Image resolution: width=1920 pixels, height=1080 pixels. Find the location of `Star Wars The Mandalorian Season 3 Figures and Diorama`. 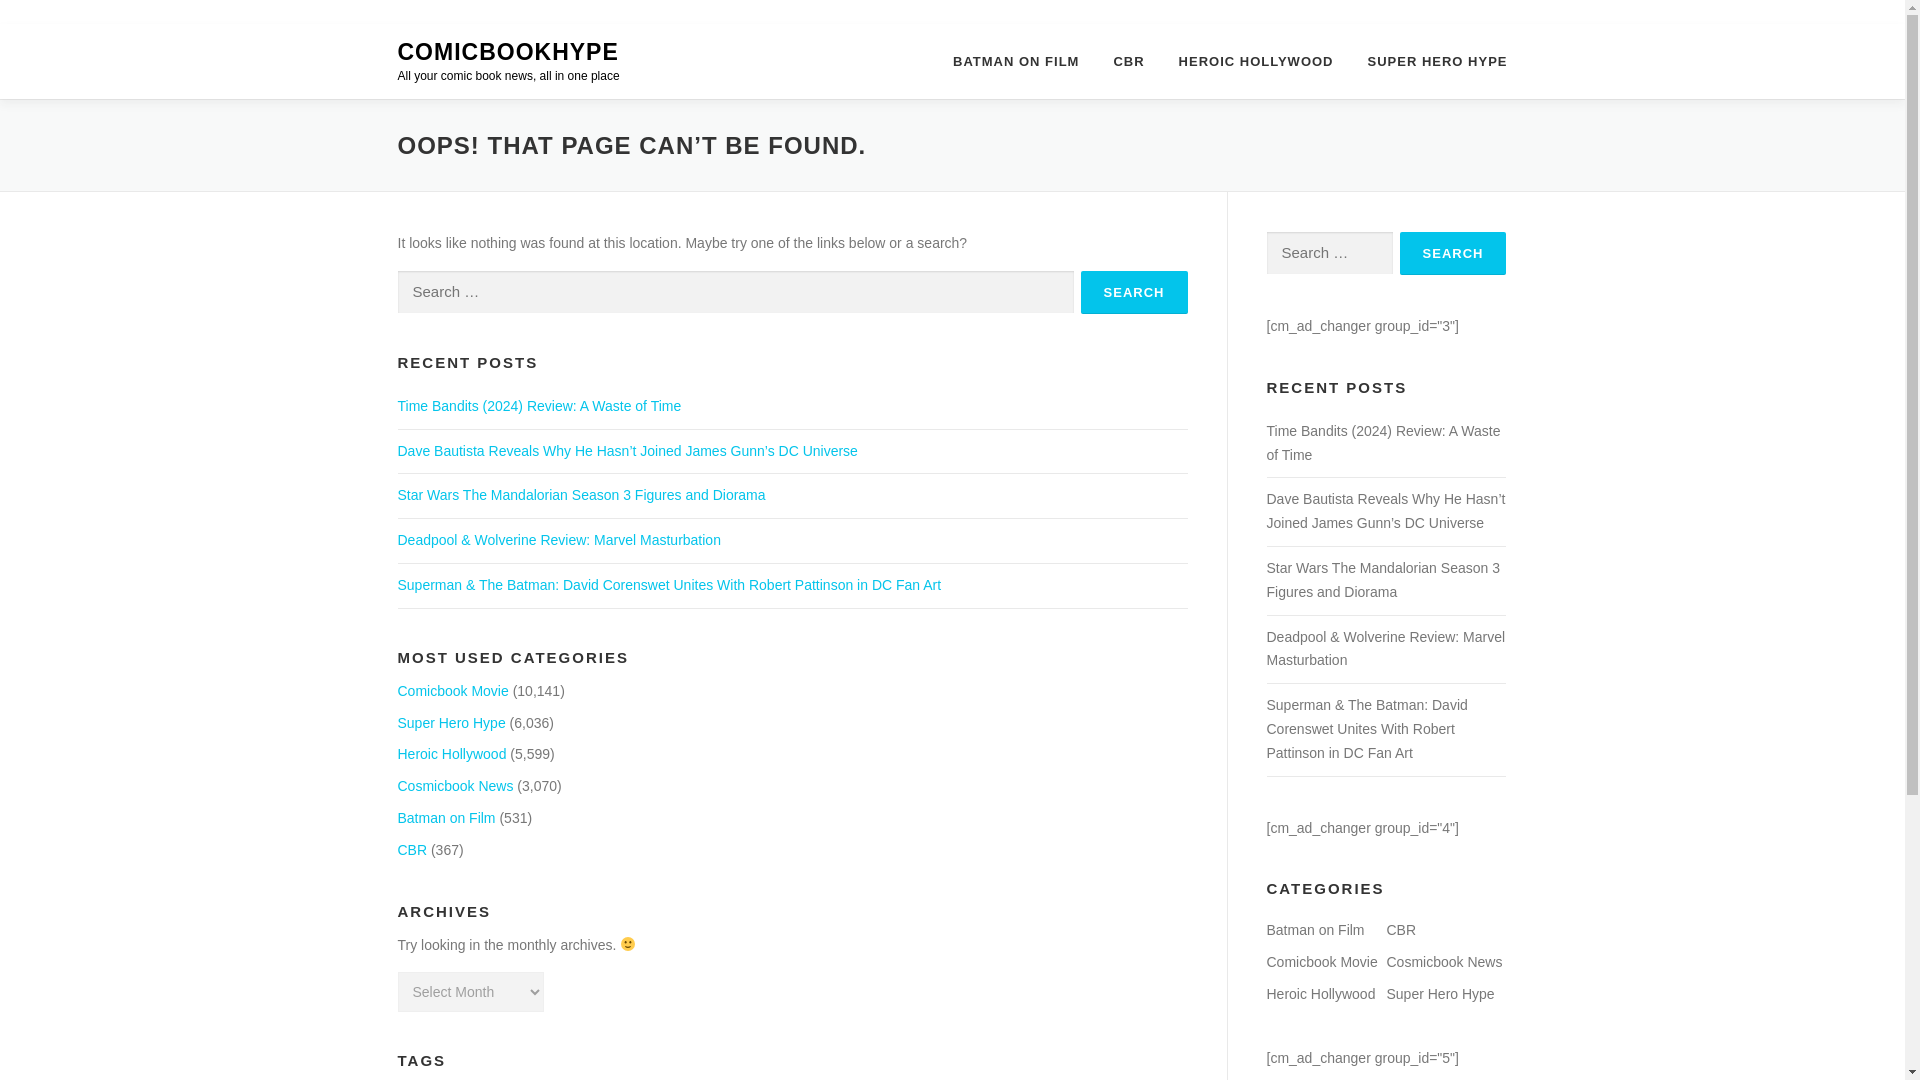

Star Wars The Mandalorian Season 3 Figures and Diorama is located at coordinates (582, 495).